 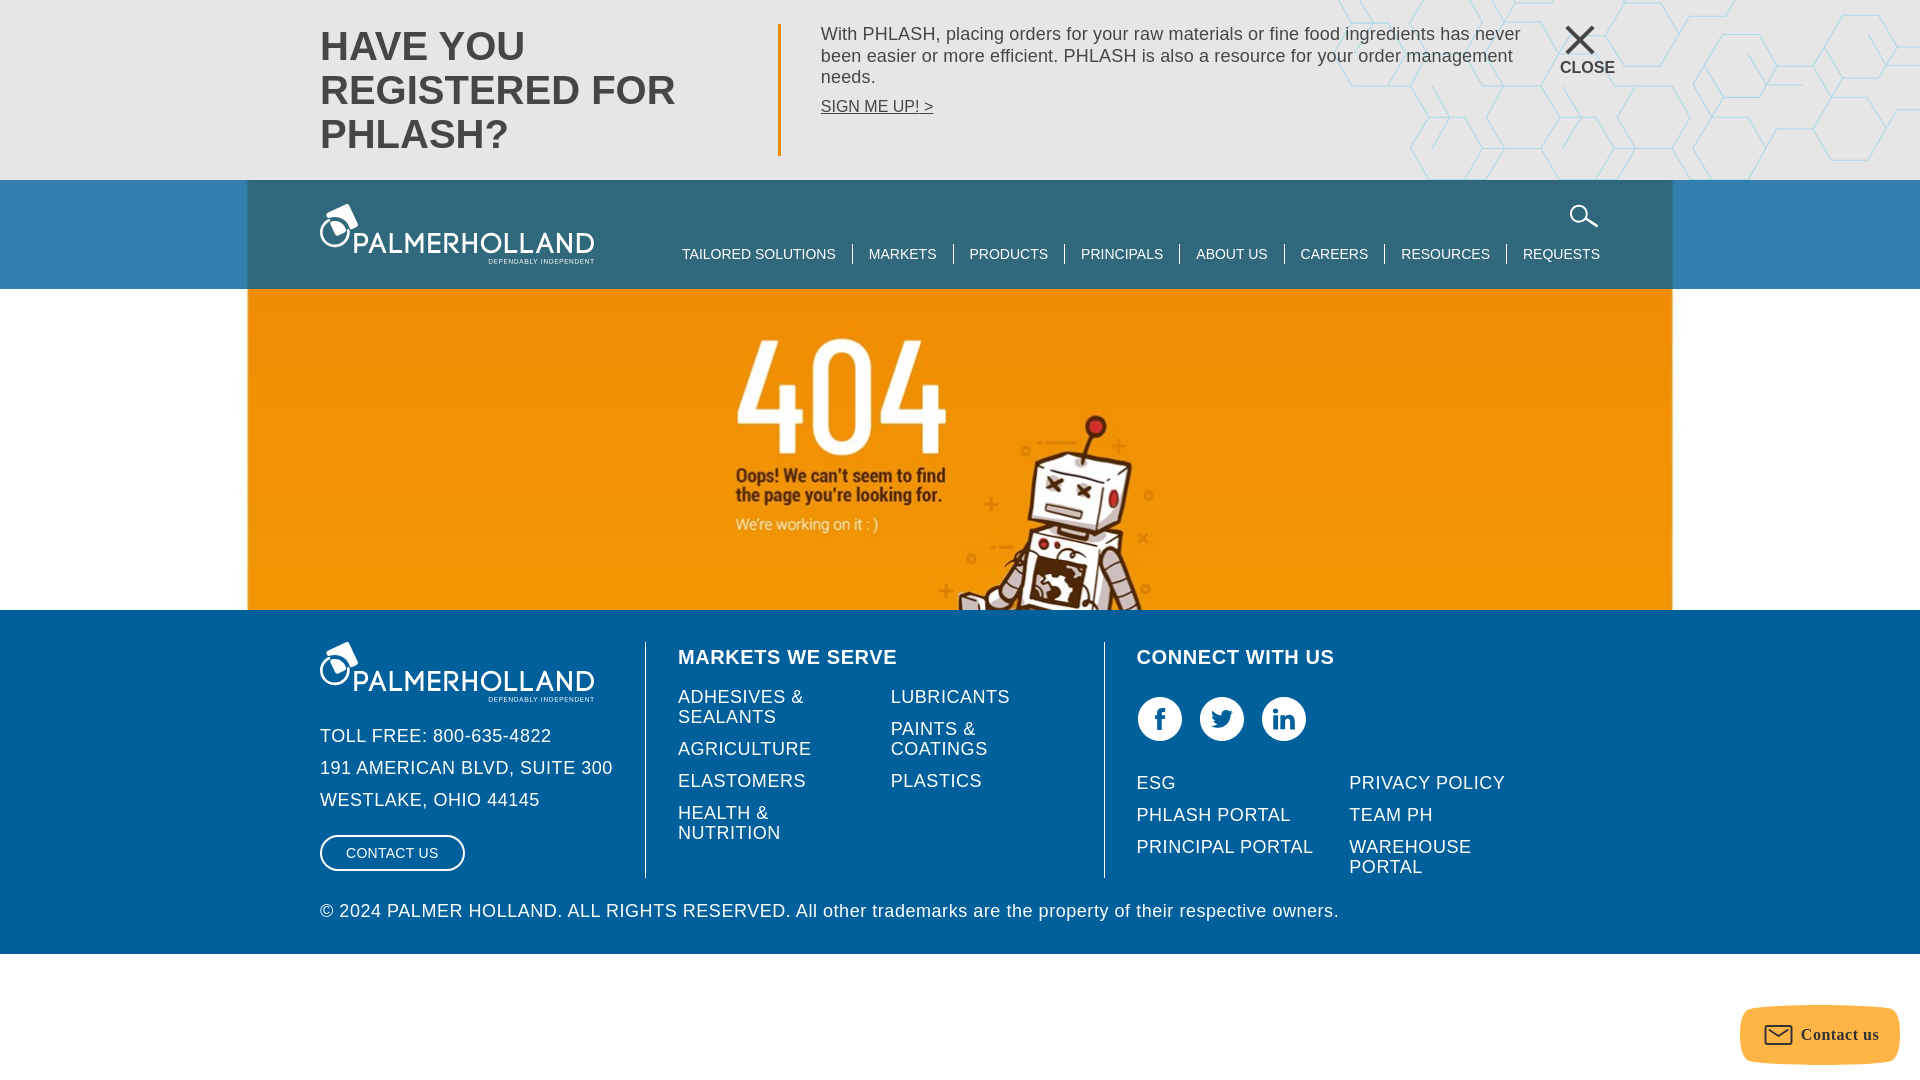 I want to click on CONTACT US, so click(x=392, y=852).